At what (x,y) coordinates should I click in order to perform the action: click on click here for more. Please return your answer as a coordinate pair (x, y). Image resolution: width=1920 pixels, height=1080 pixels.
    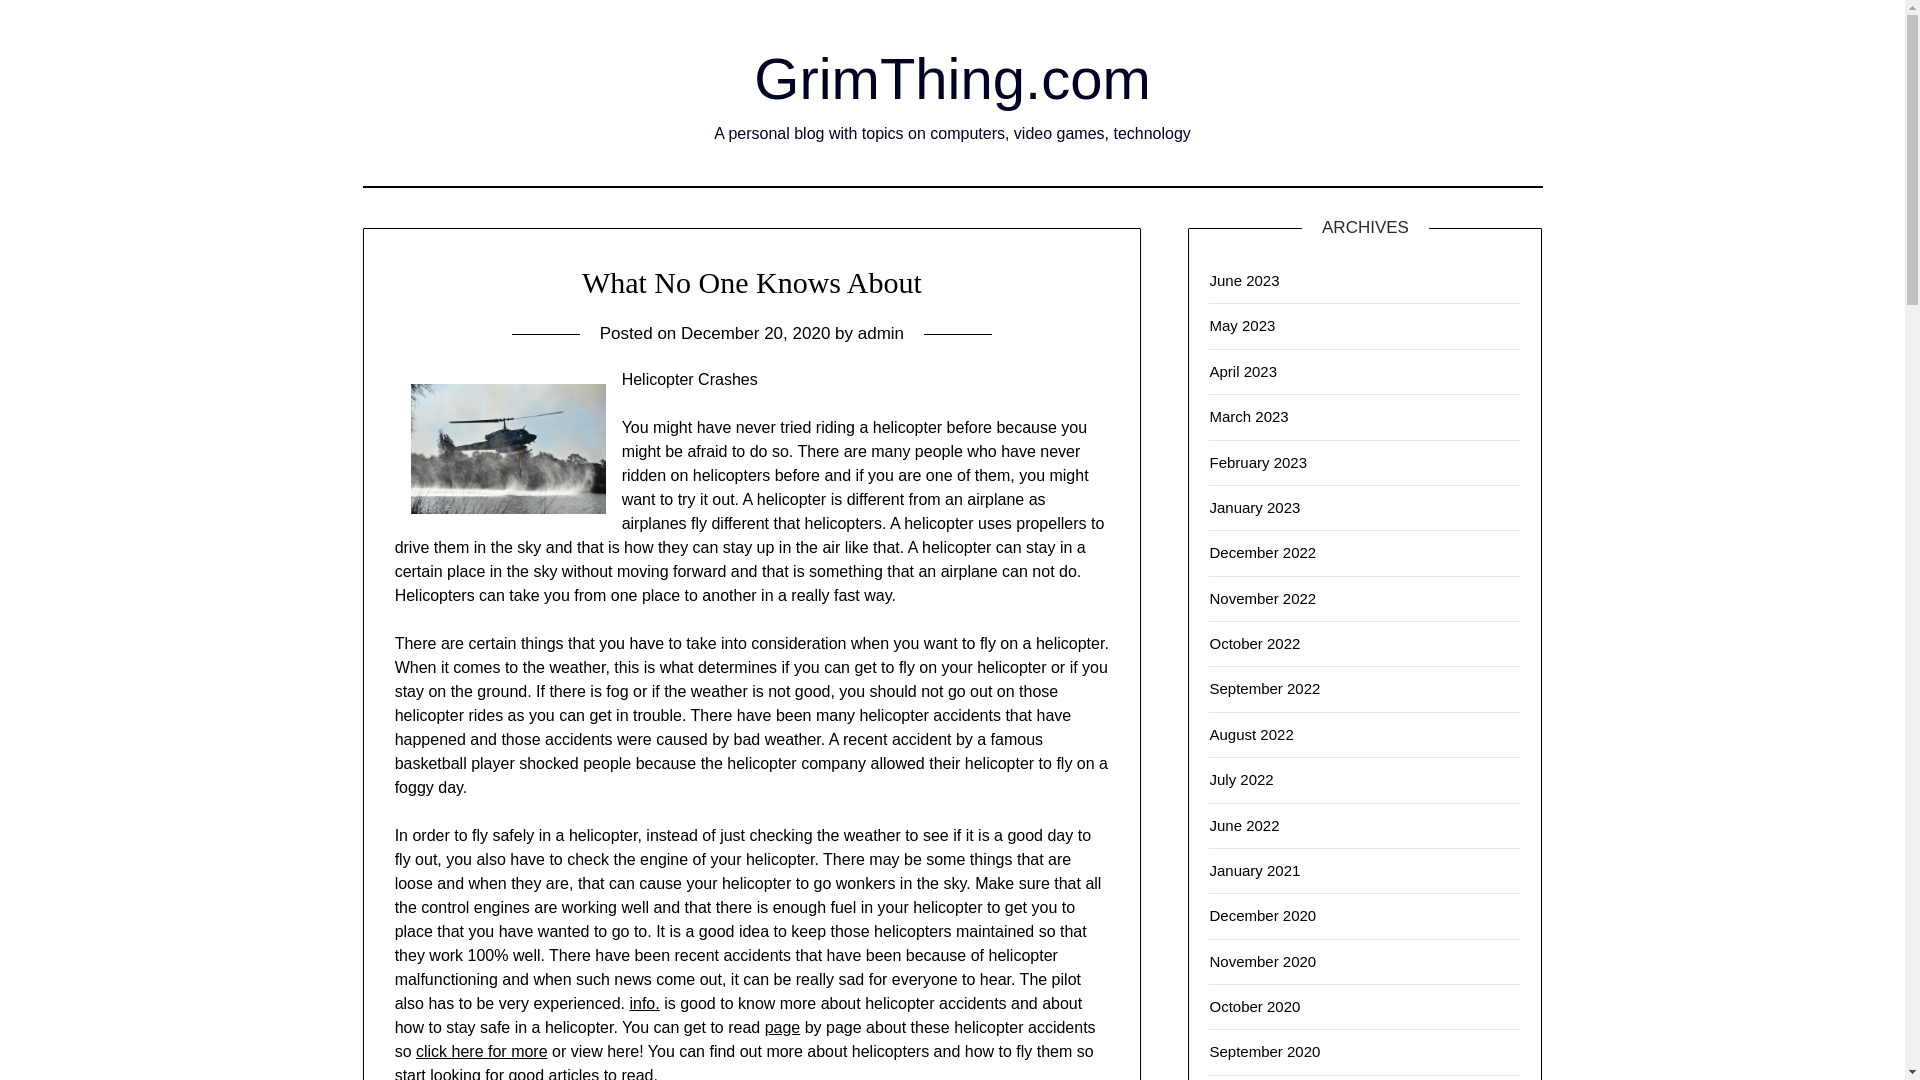
    Looking at the image, I should click on (482, 1051).